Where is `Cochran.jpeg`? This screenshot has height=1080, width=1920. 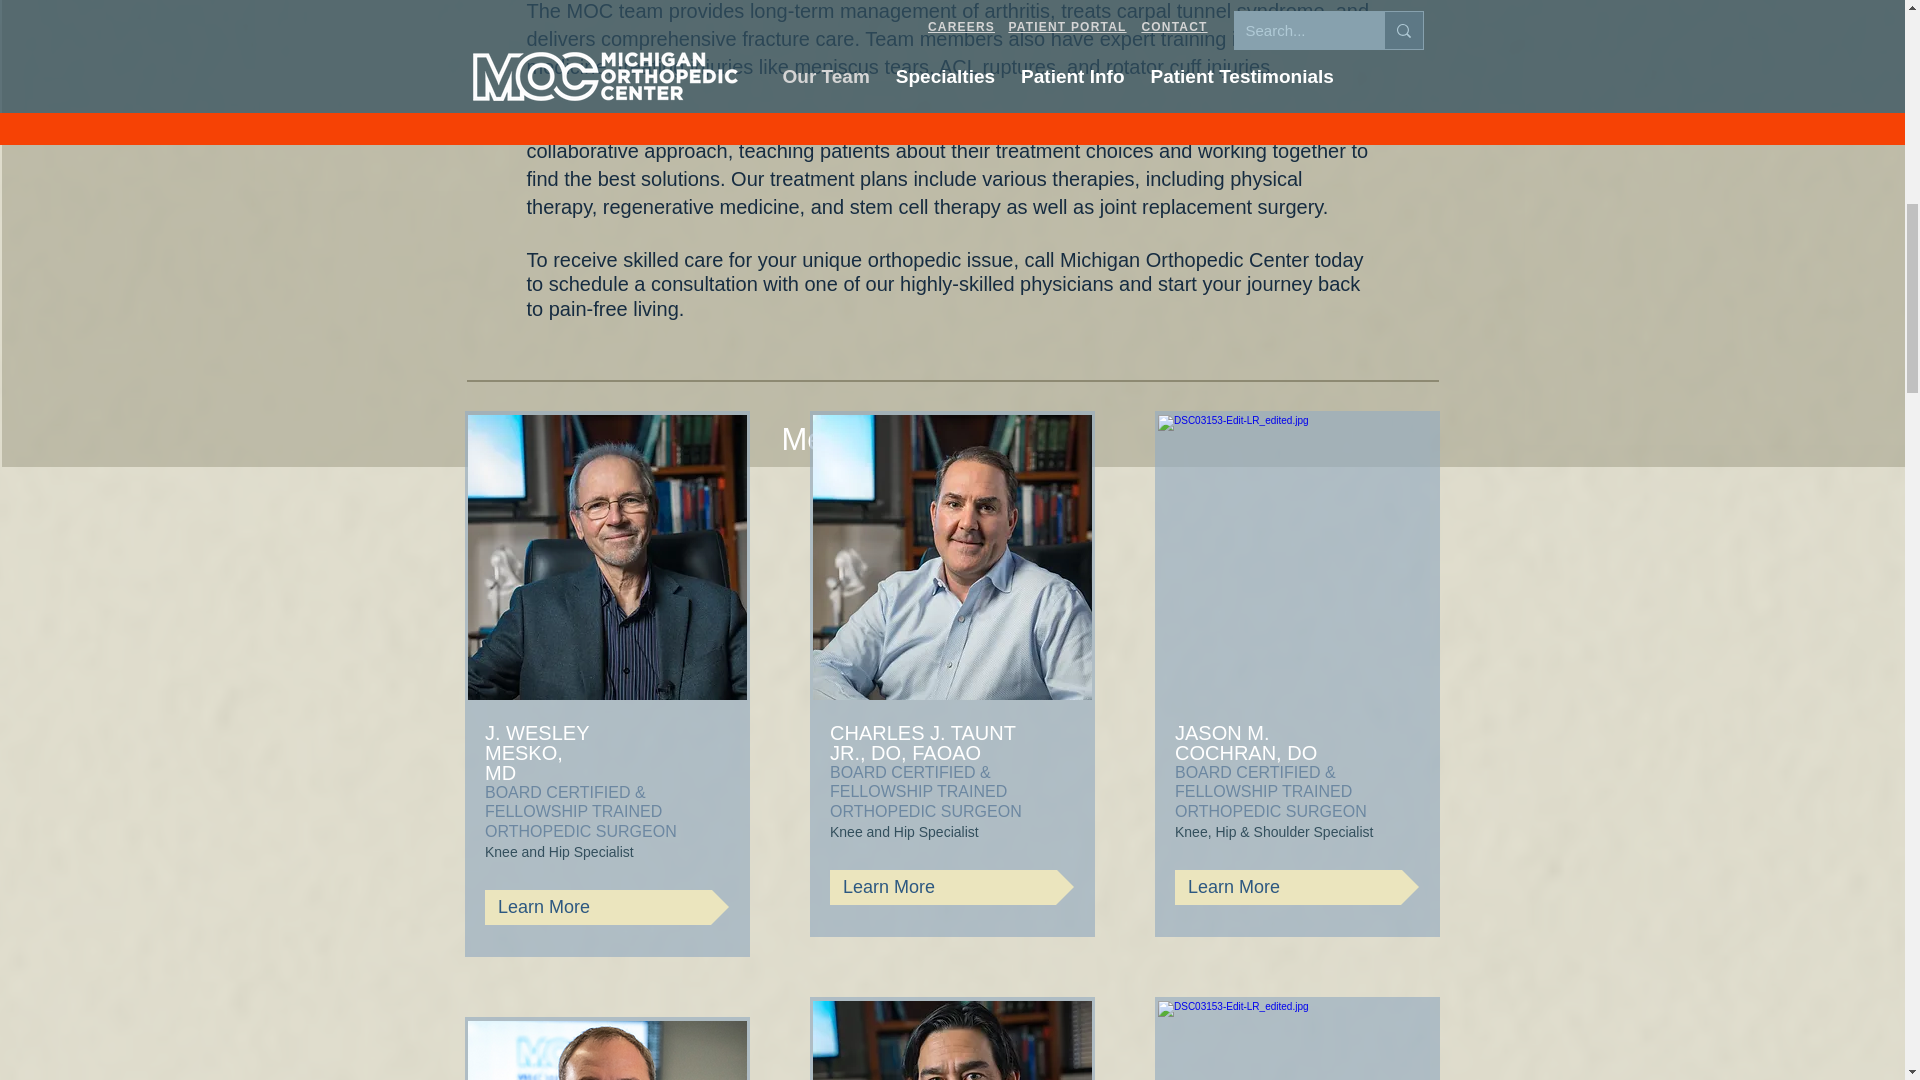
Cochran.jpeg is located at coordinates (1296, 556).